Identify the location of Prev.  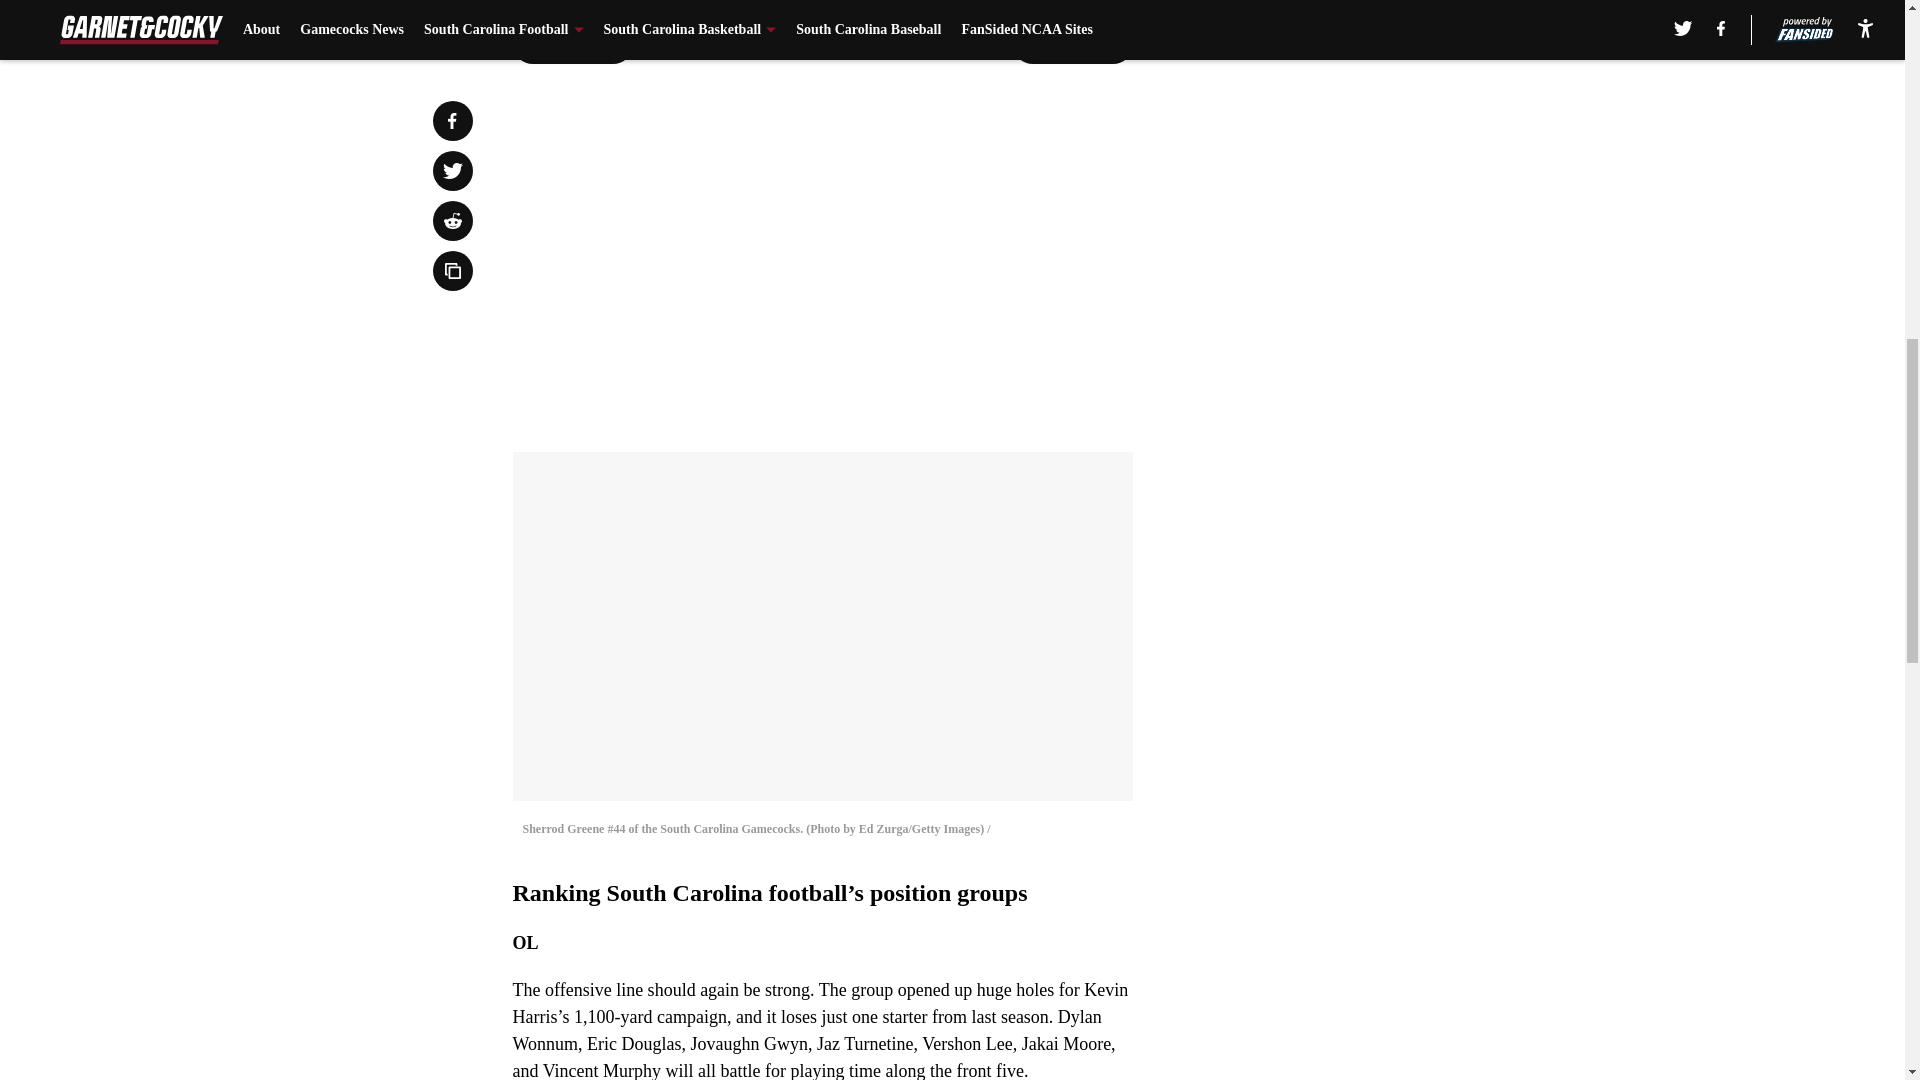
(572, 43).